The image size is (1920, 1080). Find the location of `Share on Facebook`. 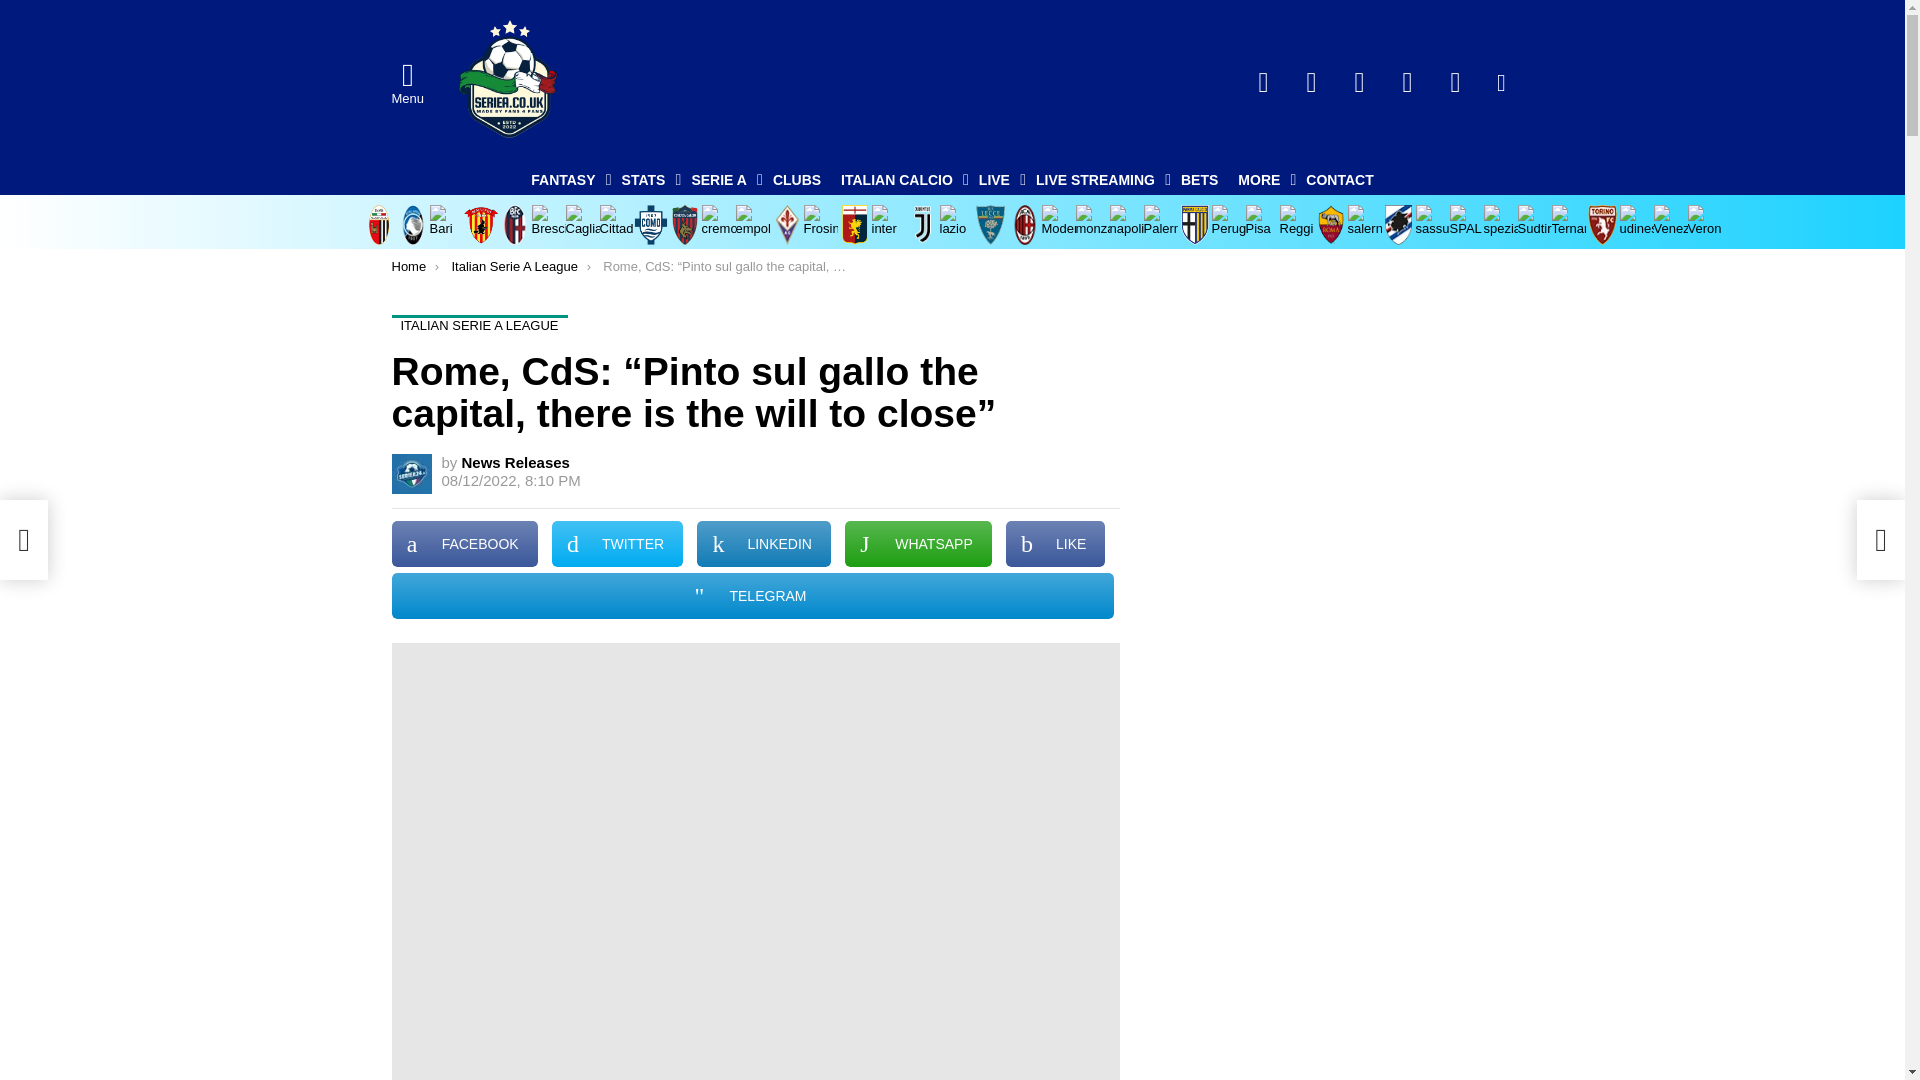

Share on Facebook is located at coordinates (464, 544).